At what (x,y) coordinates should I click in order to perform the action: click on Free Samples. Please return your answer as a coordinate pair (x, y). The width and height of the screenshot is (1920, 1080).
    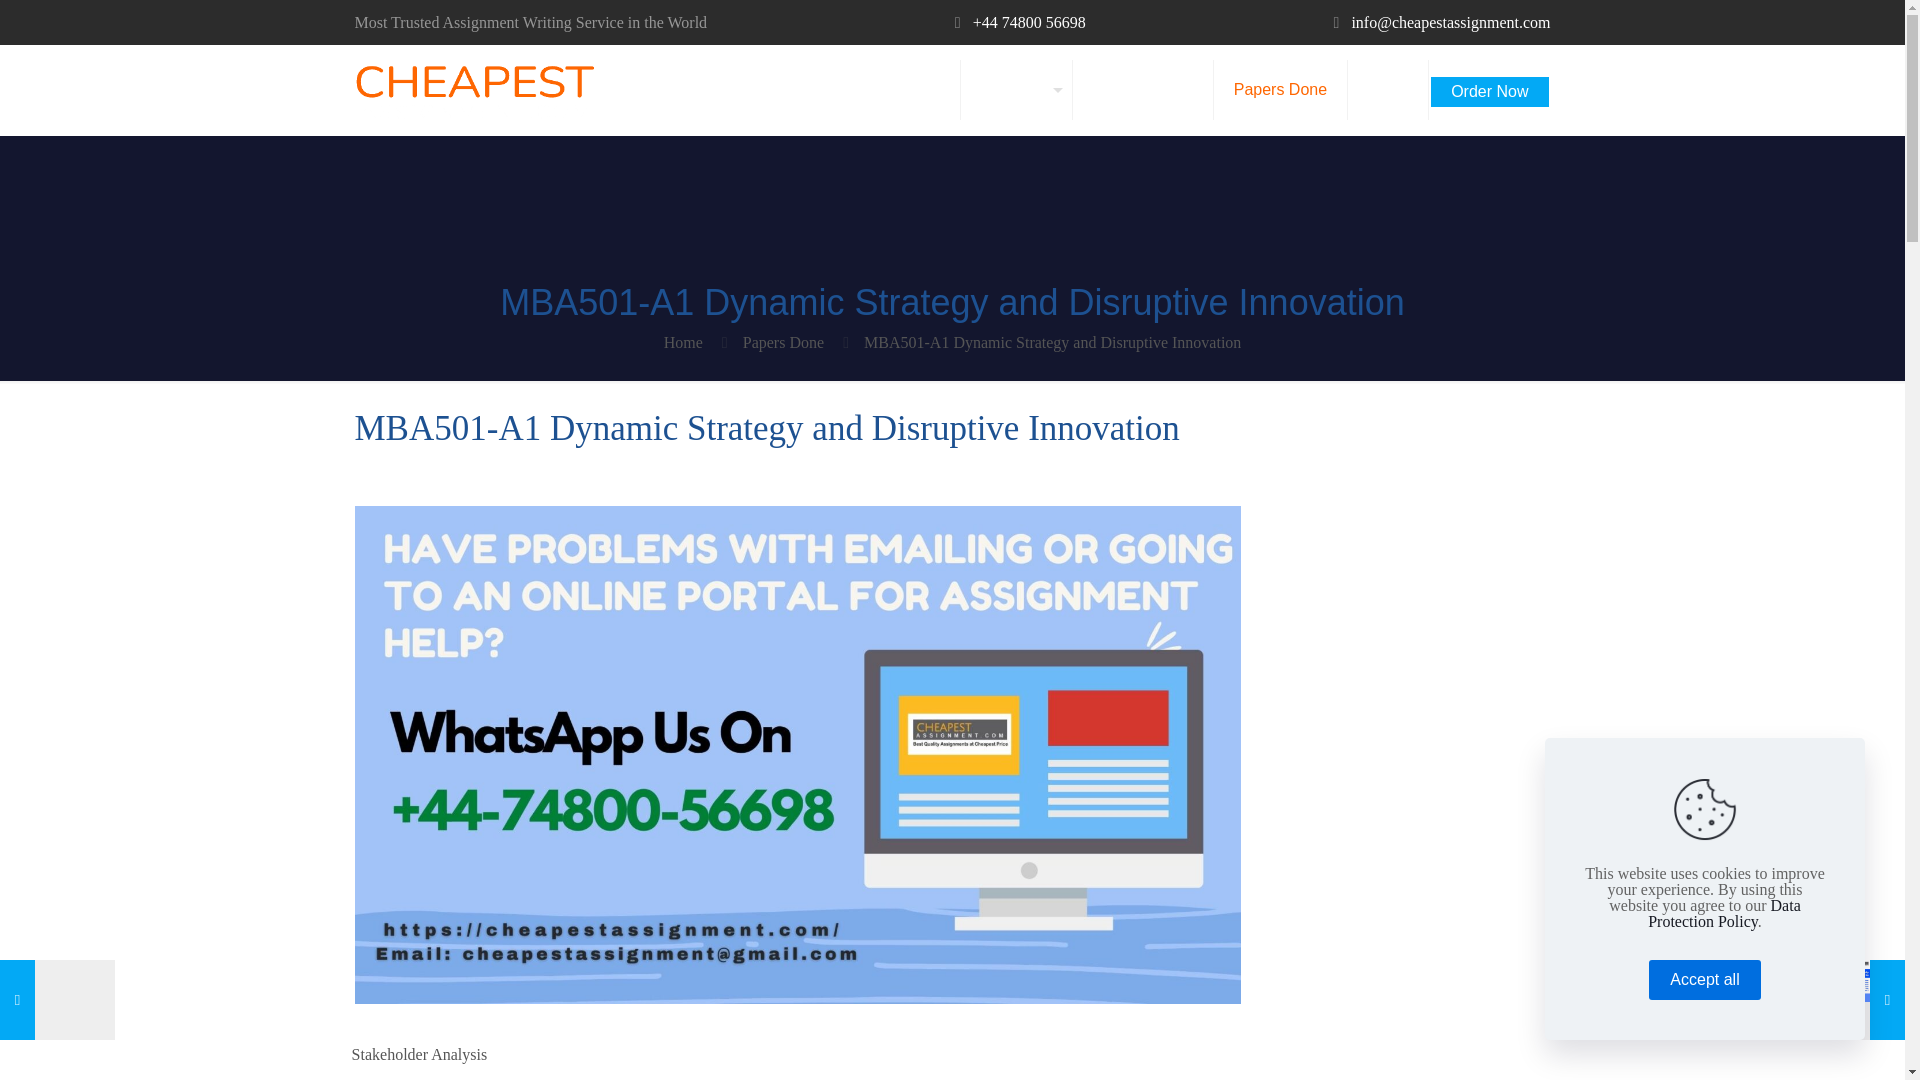
    Looking at the image, I should click on (1143, 90).